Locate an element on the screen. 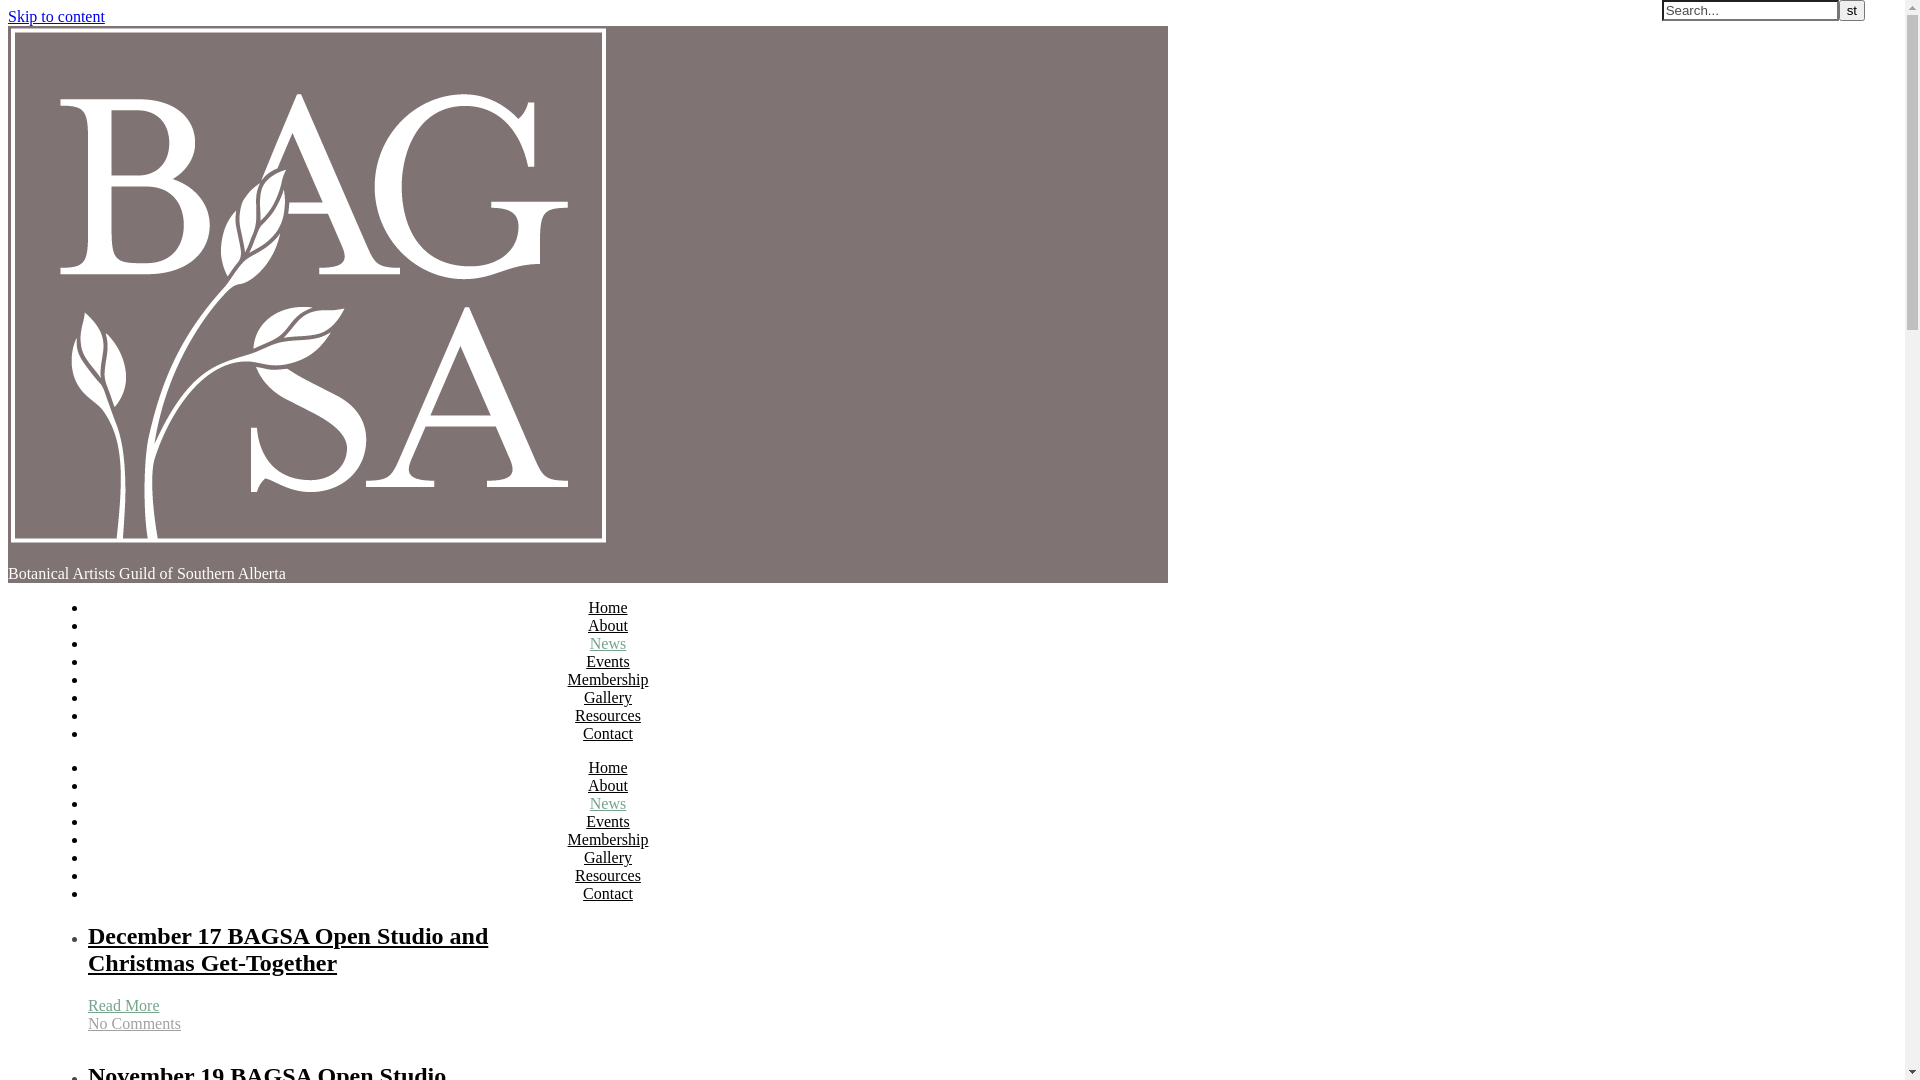 The width and height of the screenshot is (1920, 1080). Contact is located at coordinates (608, 734).